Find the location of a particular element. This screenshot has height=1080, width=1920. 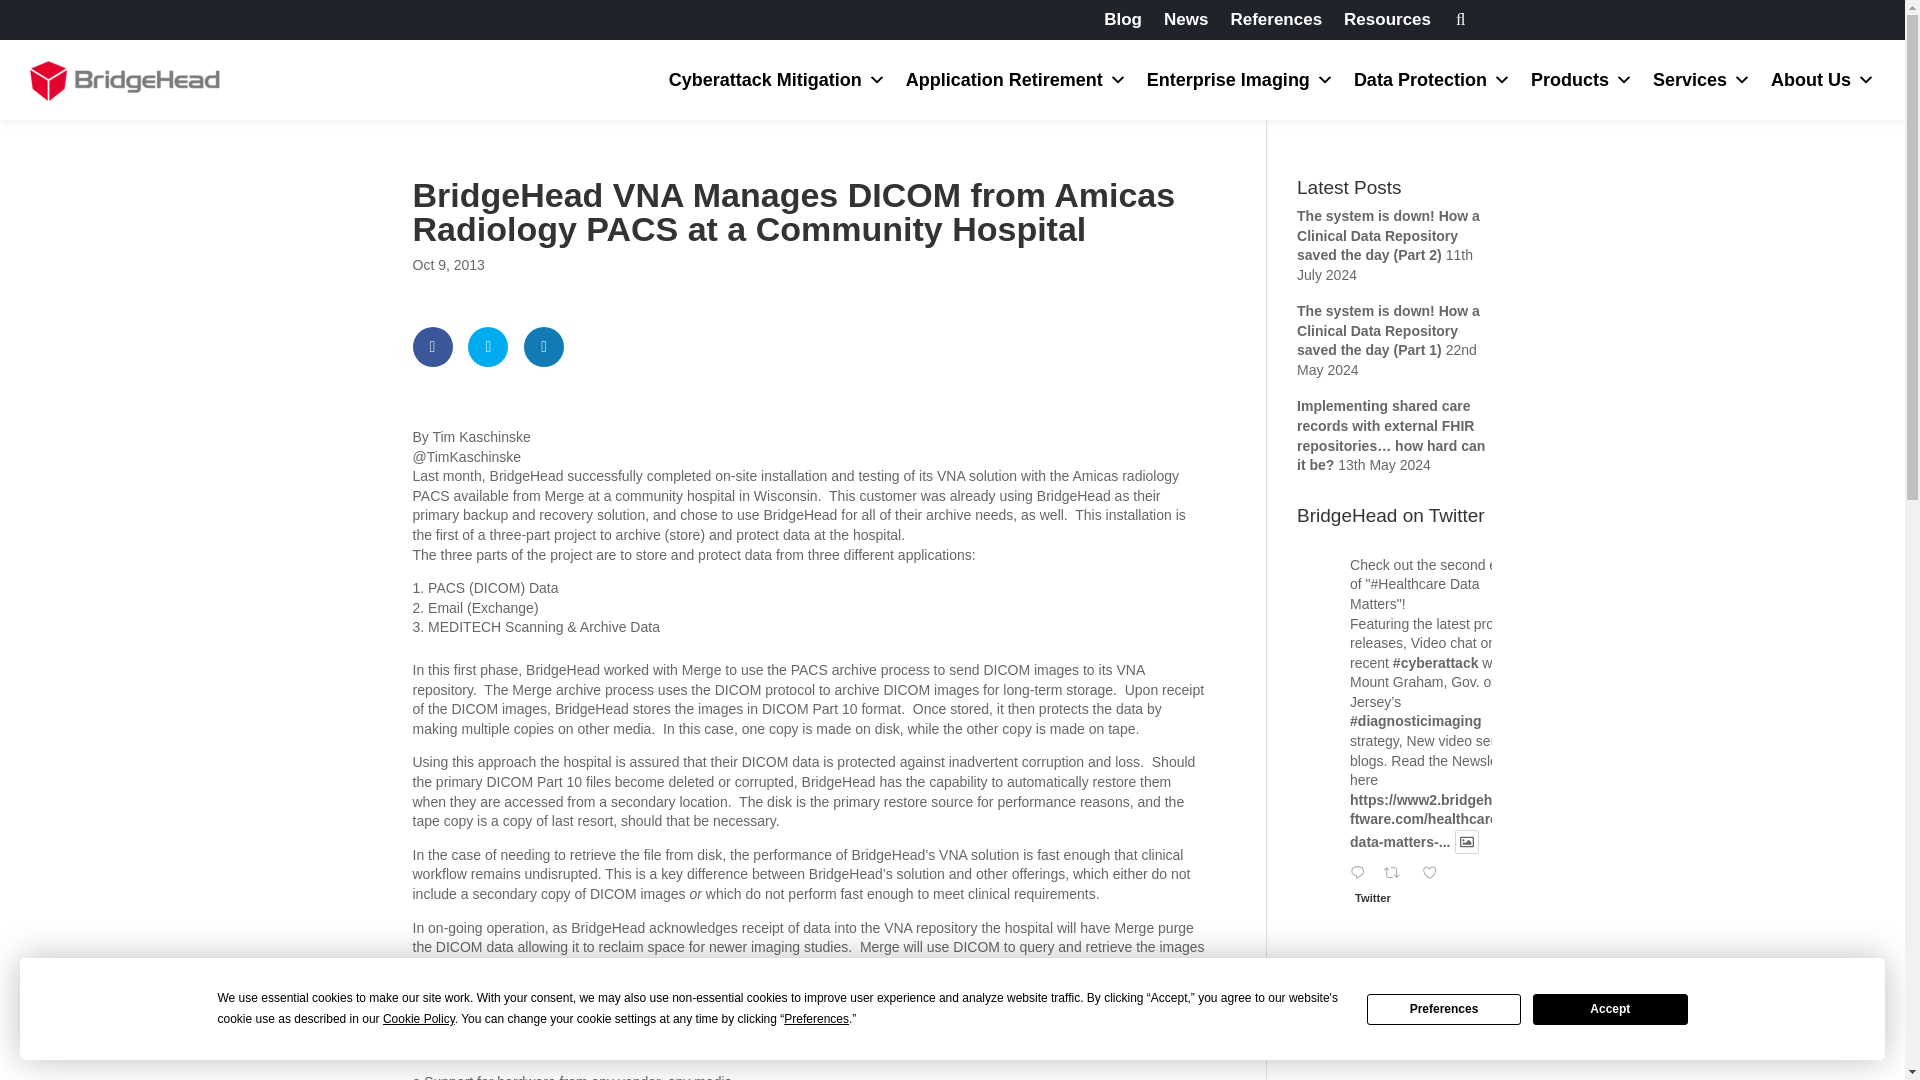

References is located at coordinates (1276, 23).